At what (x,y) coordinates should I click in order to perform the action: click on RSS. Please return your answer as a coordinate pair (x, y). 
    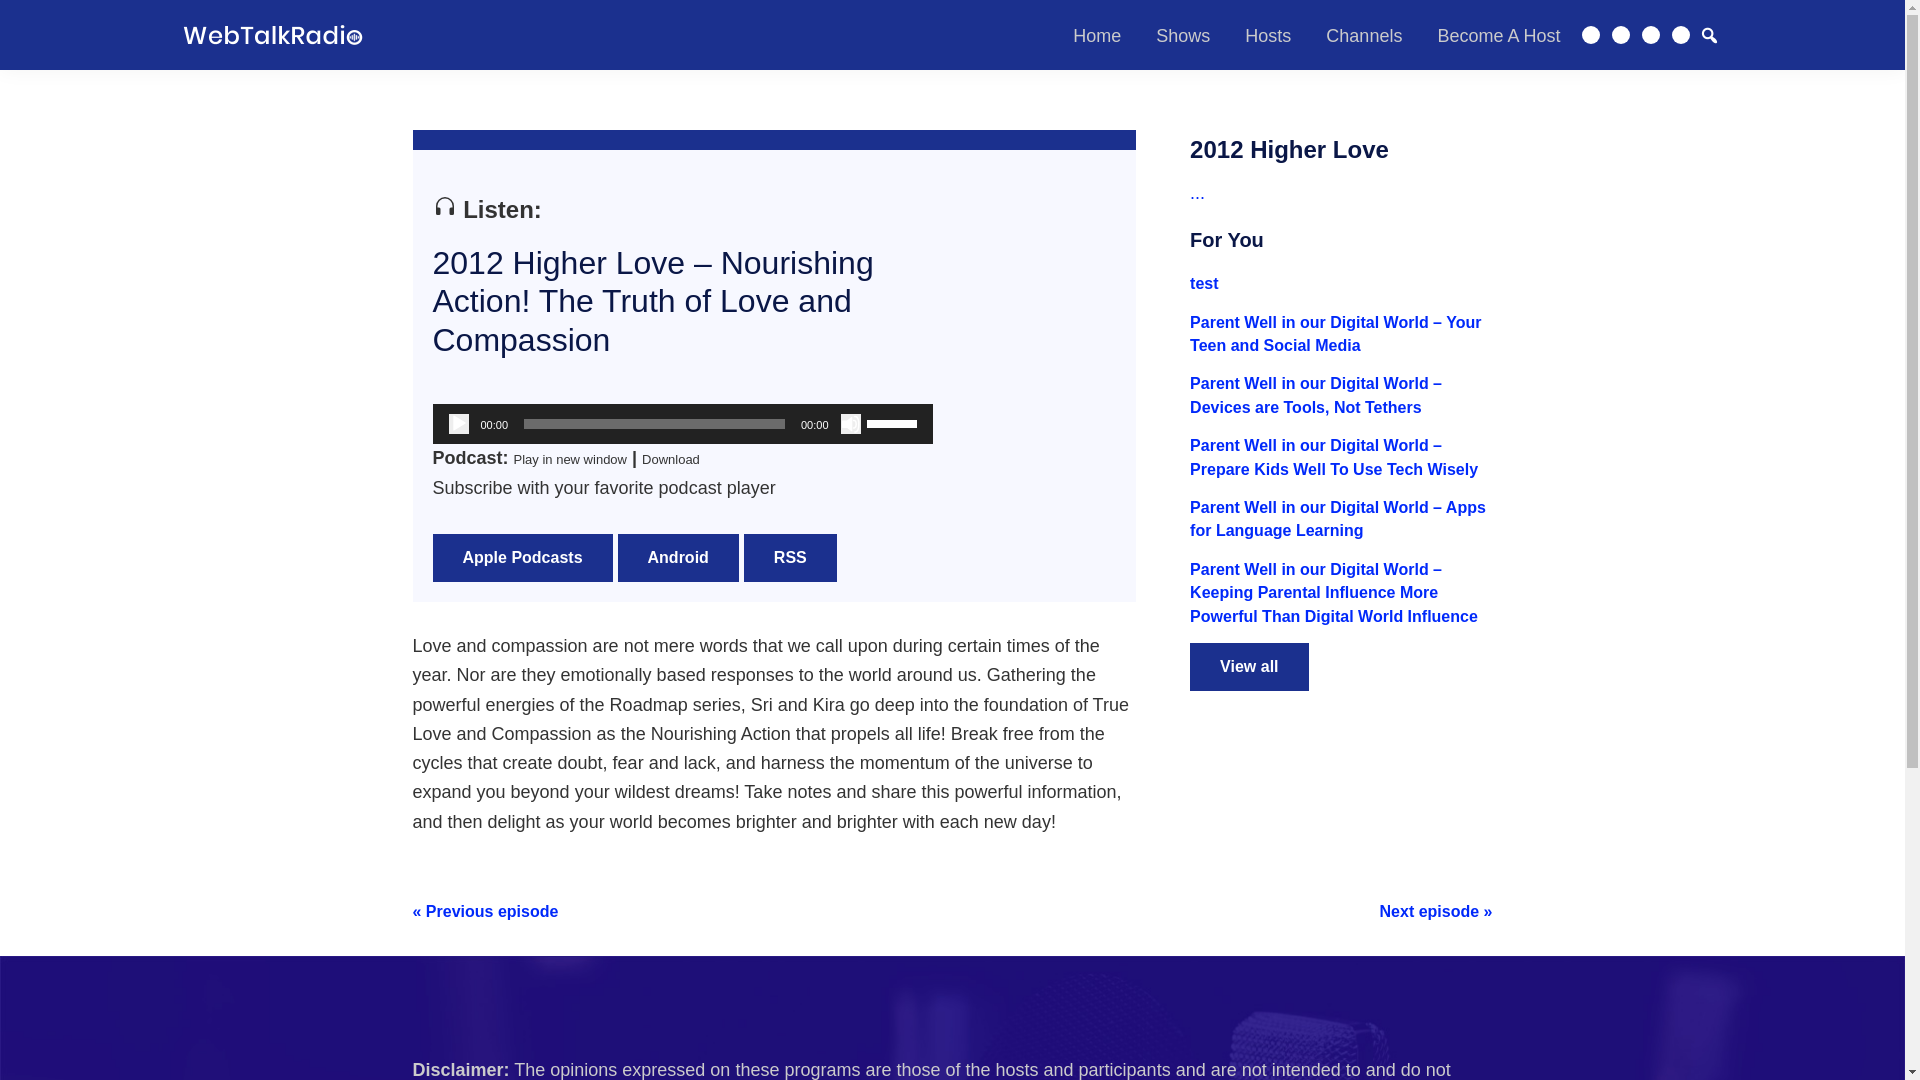
    Looking at the image, I should click on (790, 558).